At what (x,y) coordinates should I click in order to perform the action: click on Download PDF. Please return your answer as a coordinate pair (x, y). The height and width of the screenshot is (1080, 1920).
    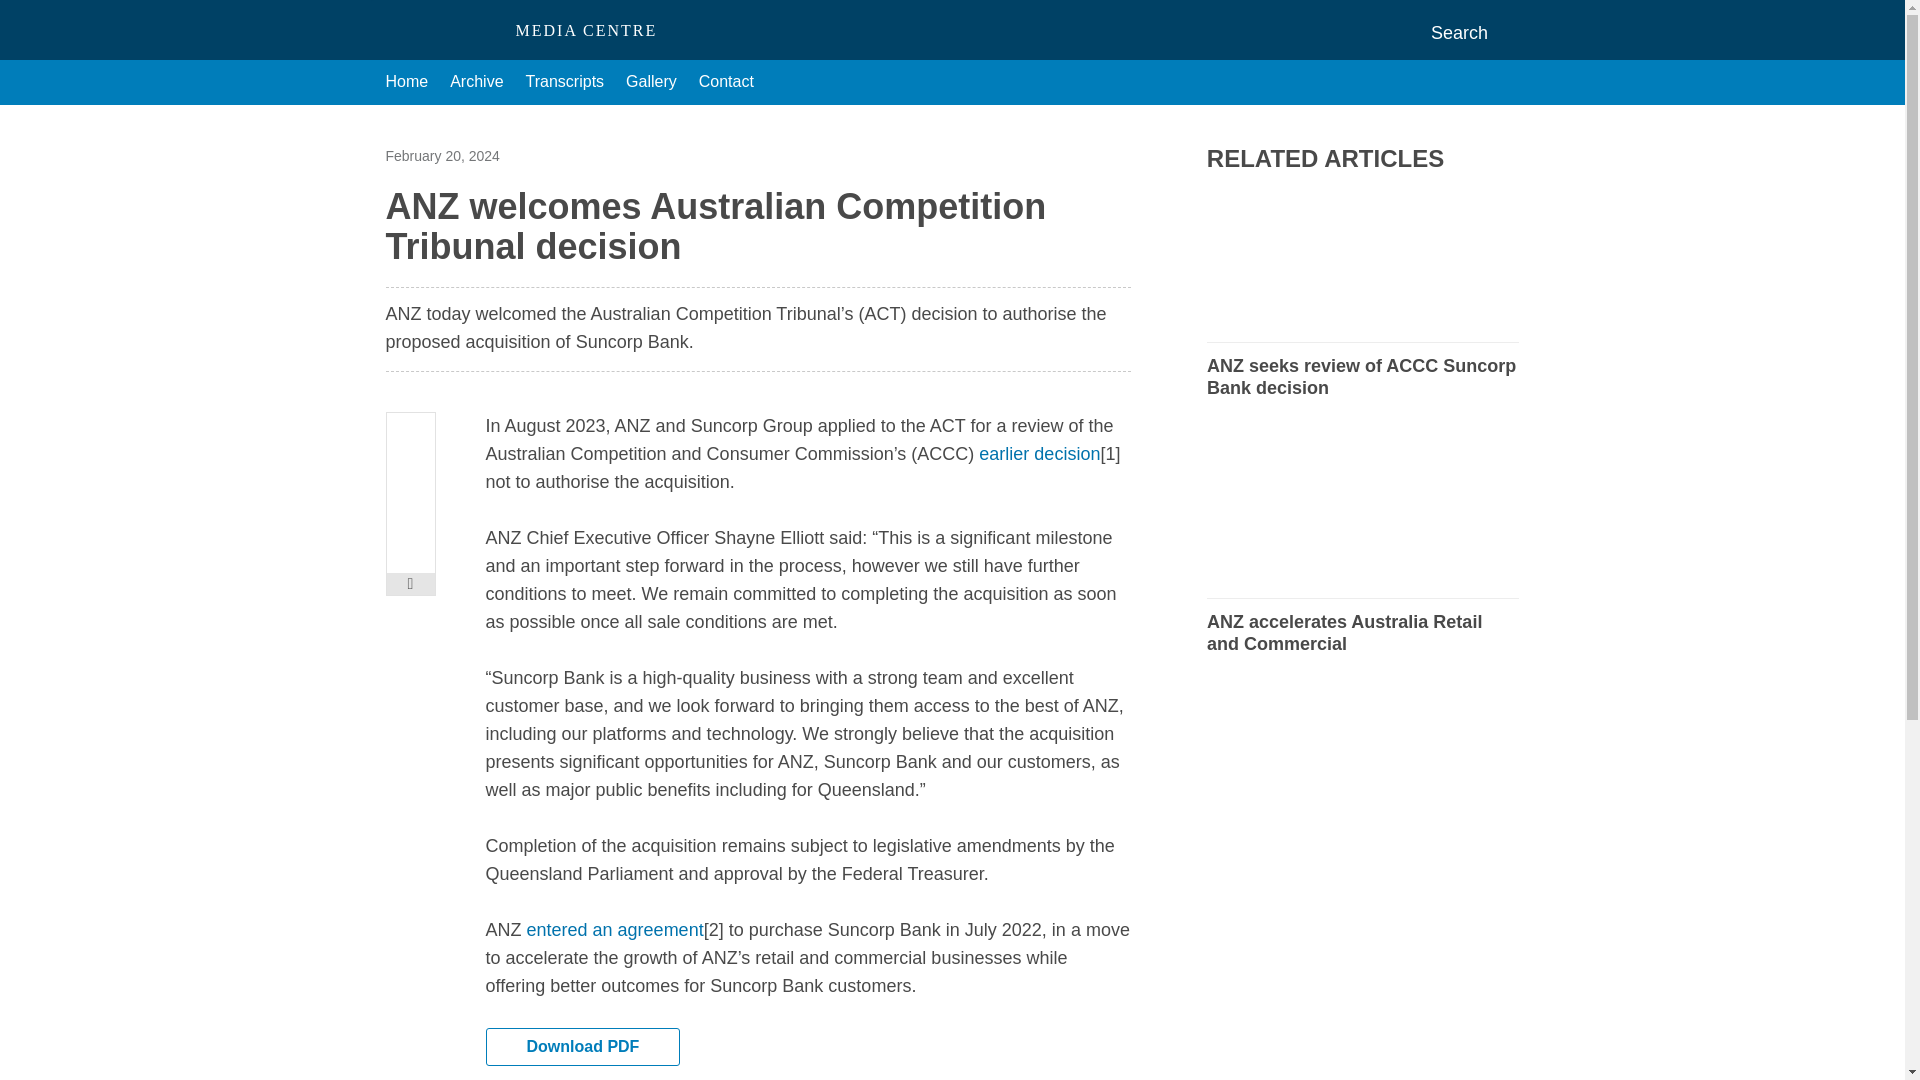
    Looking at the image, I should click on (583, 1046).